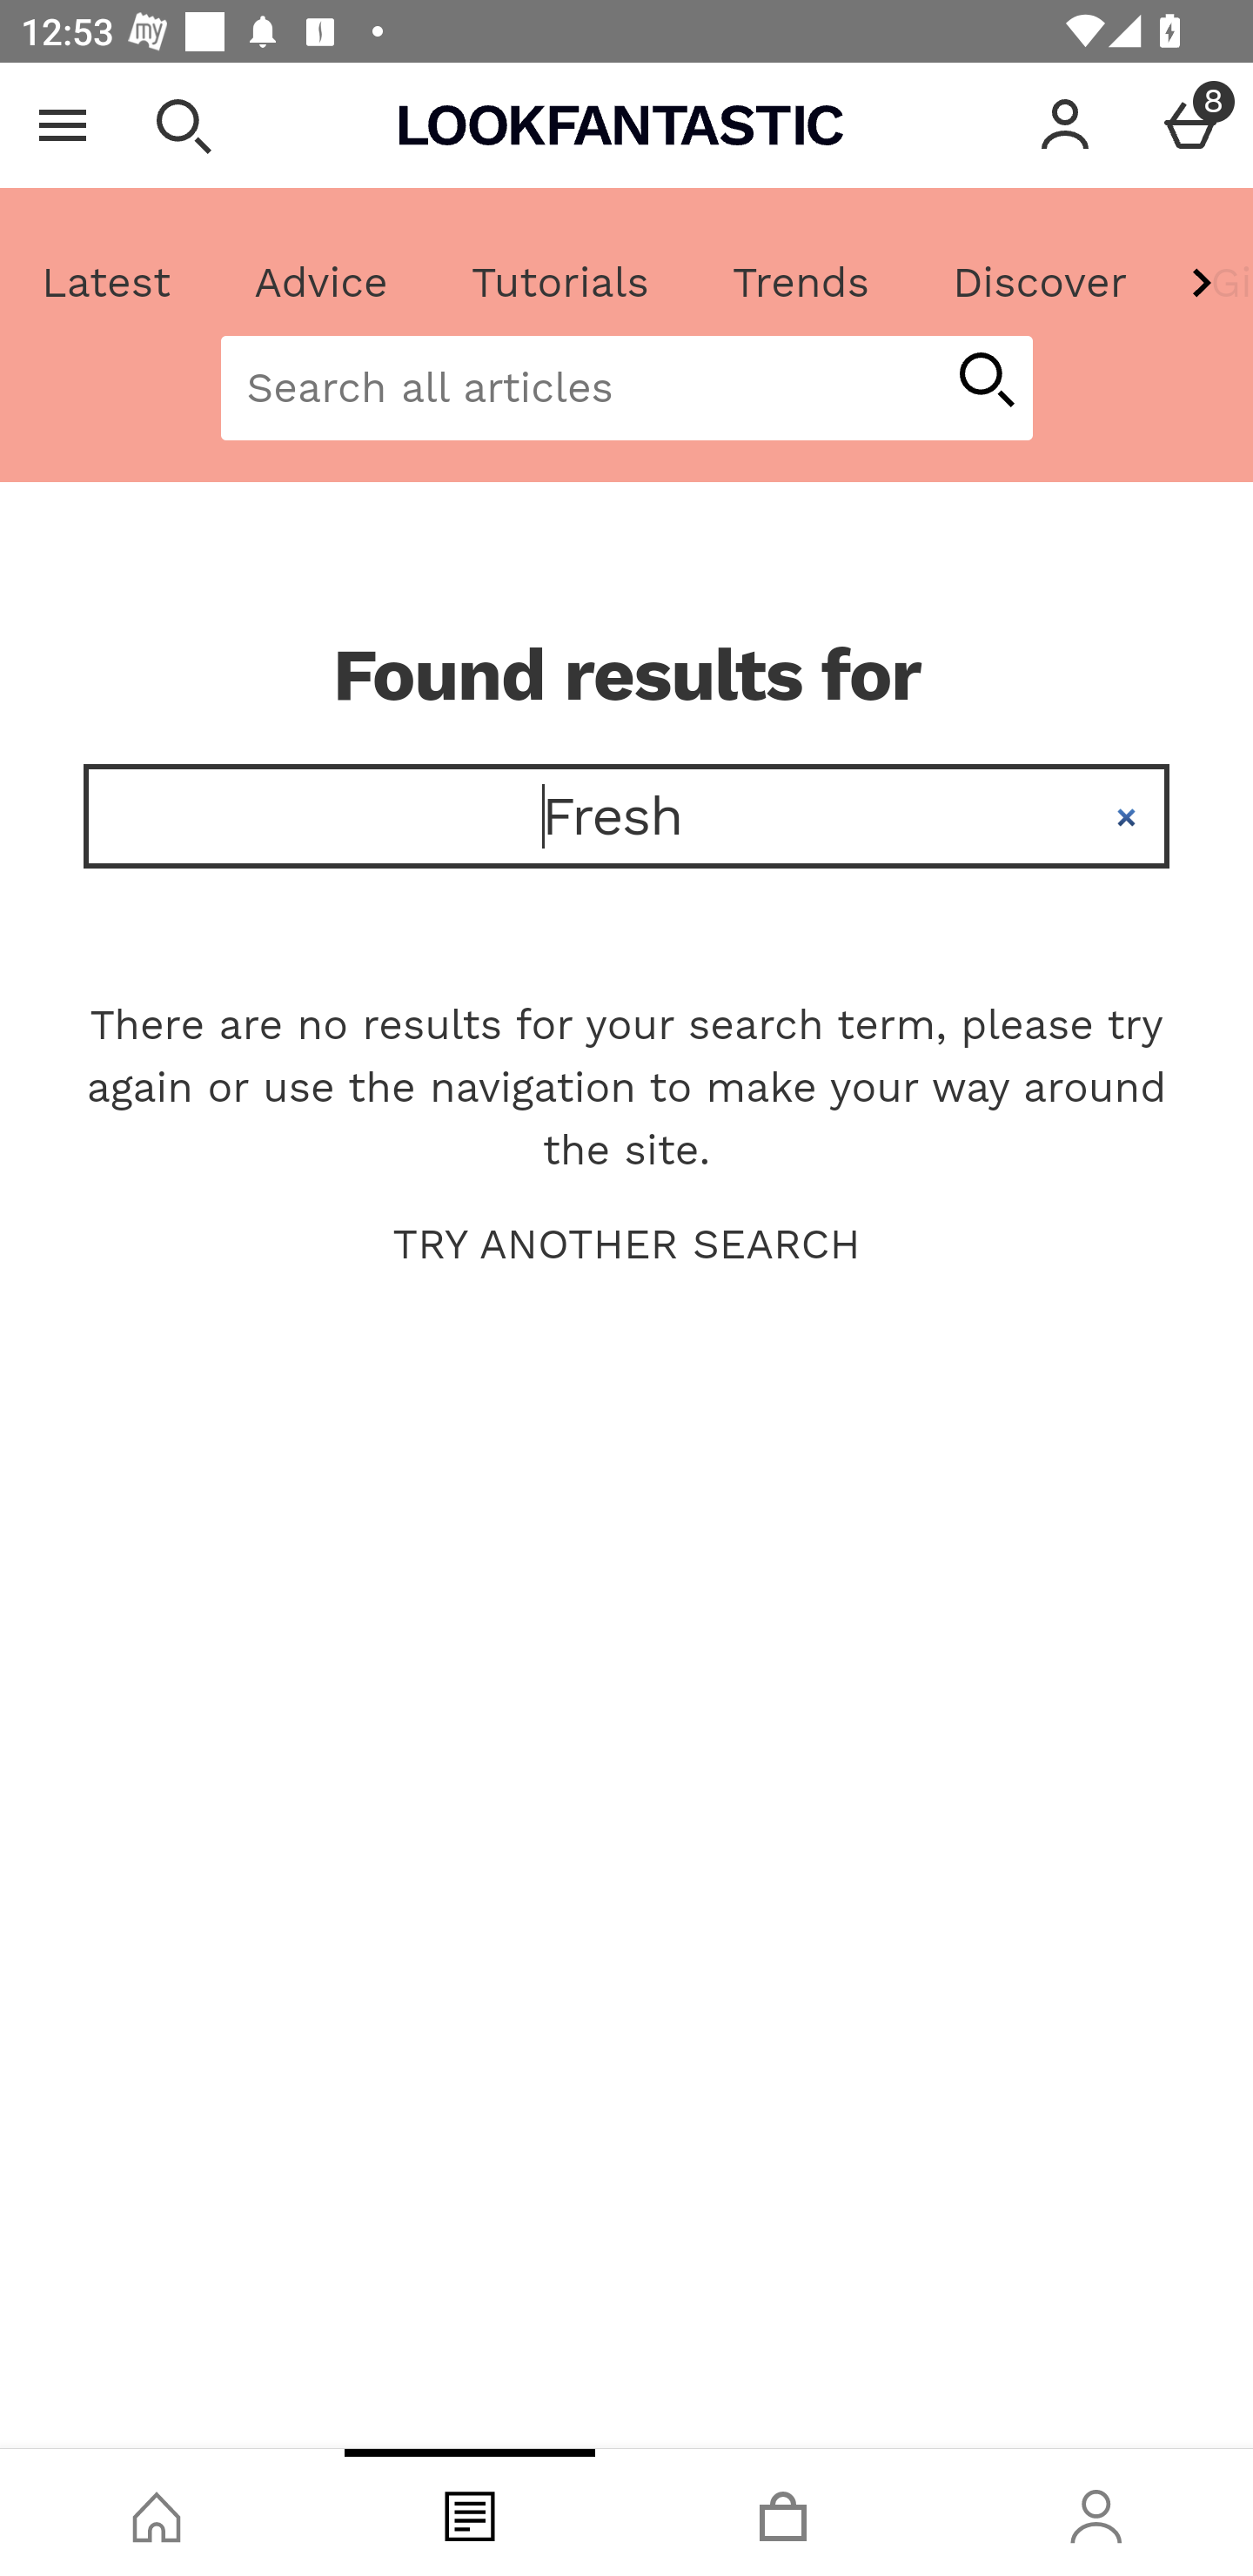 The width and height of the screenshot is (1253, 2576). I want to click on Latest, so click(107, 283).